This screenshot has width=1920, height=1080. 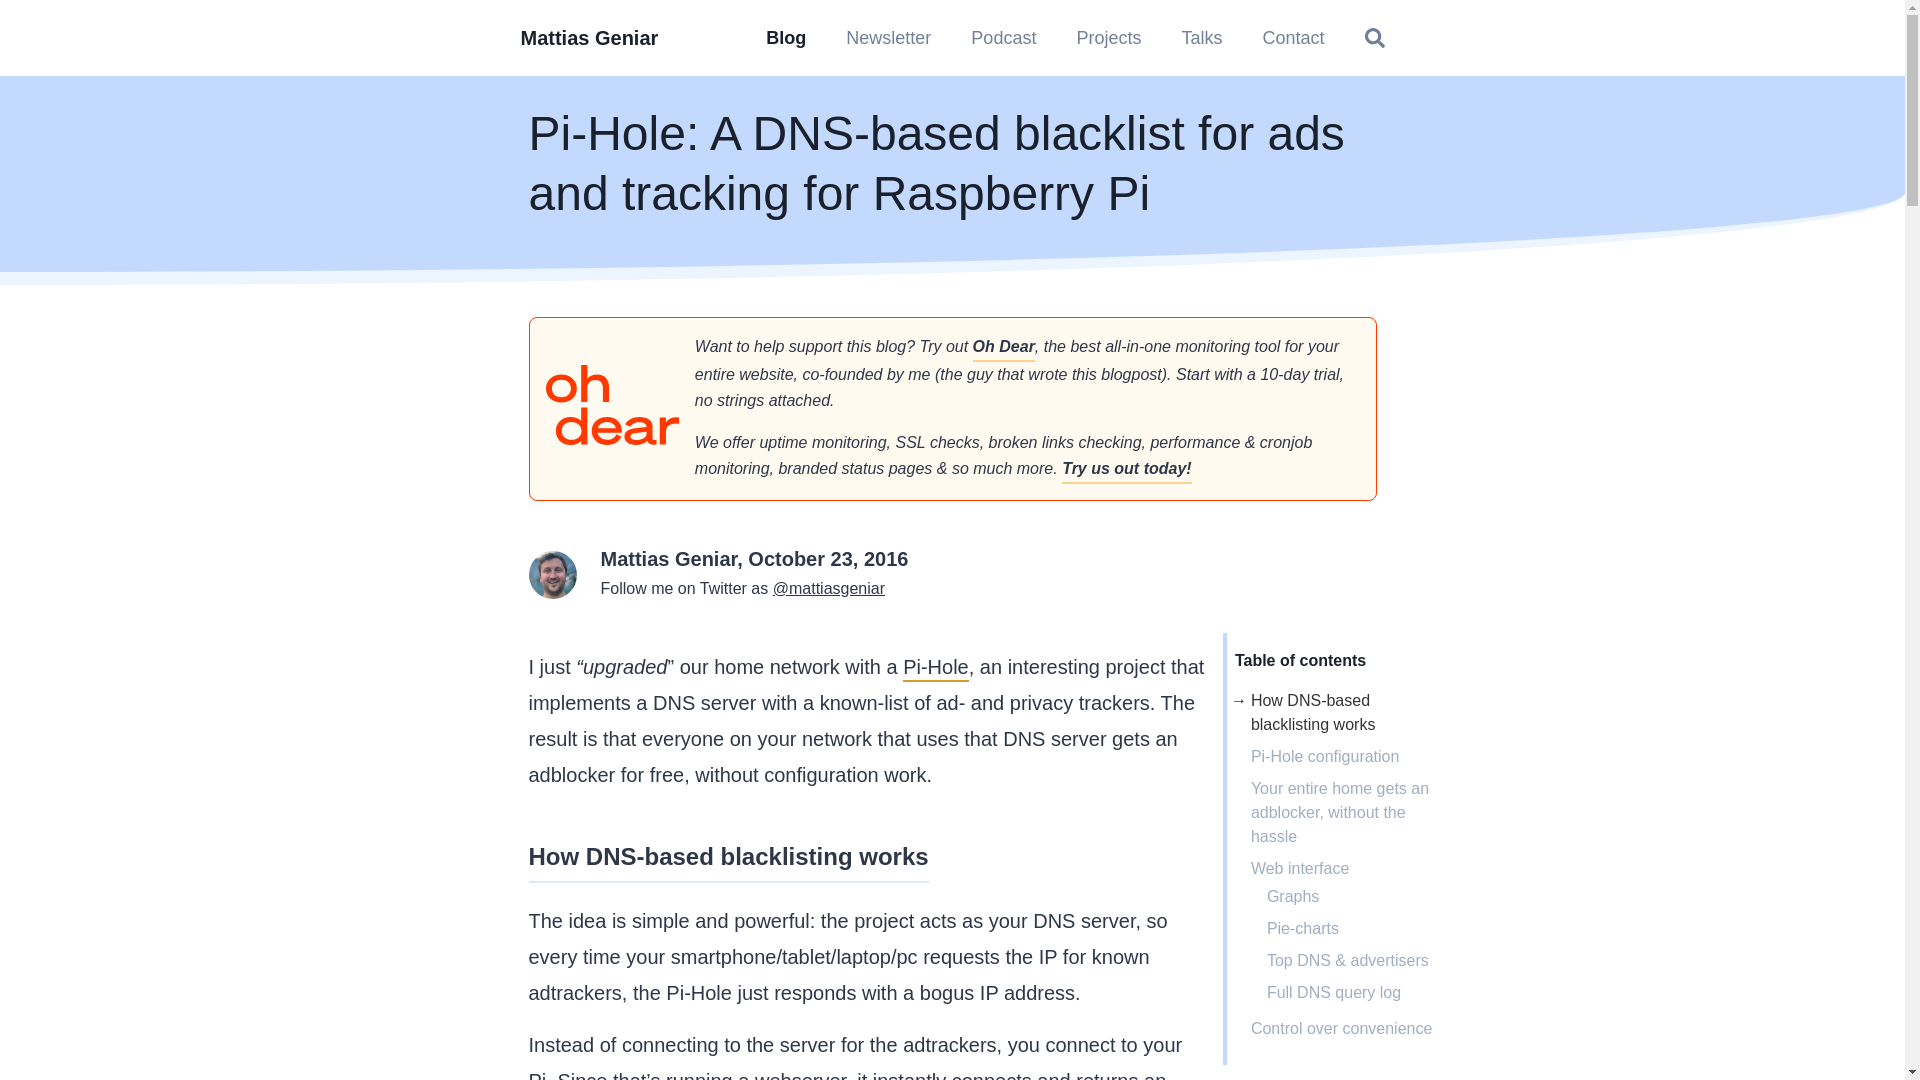 I want to click on Your entire home gets an adblocker, without the hassle, so click(x=1340, y=812).